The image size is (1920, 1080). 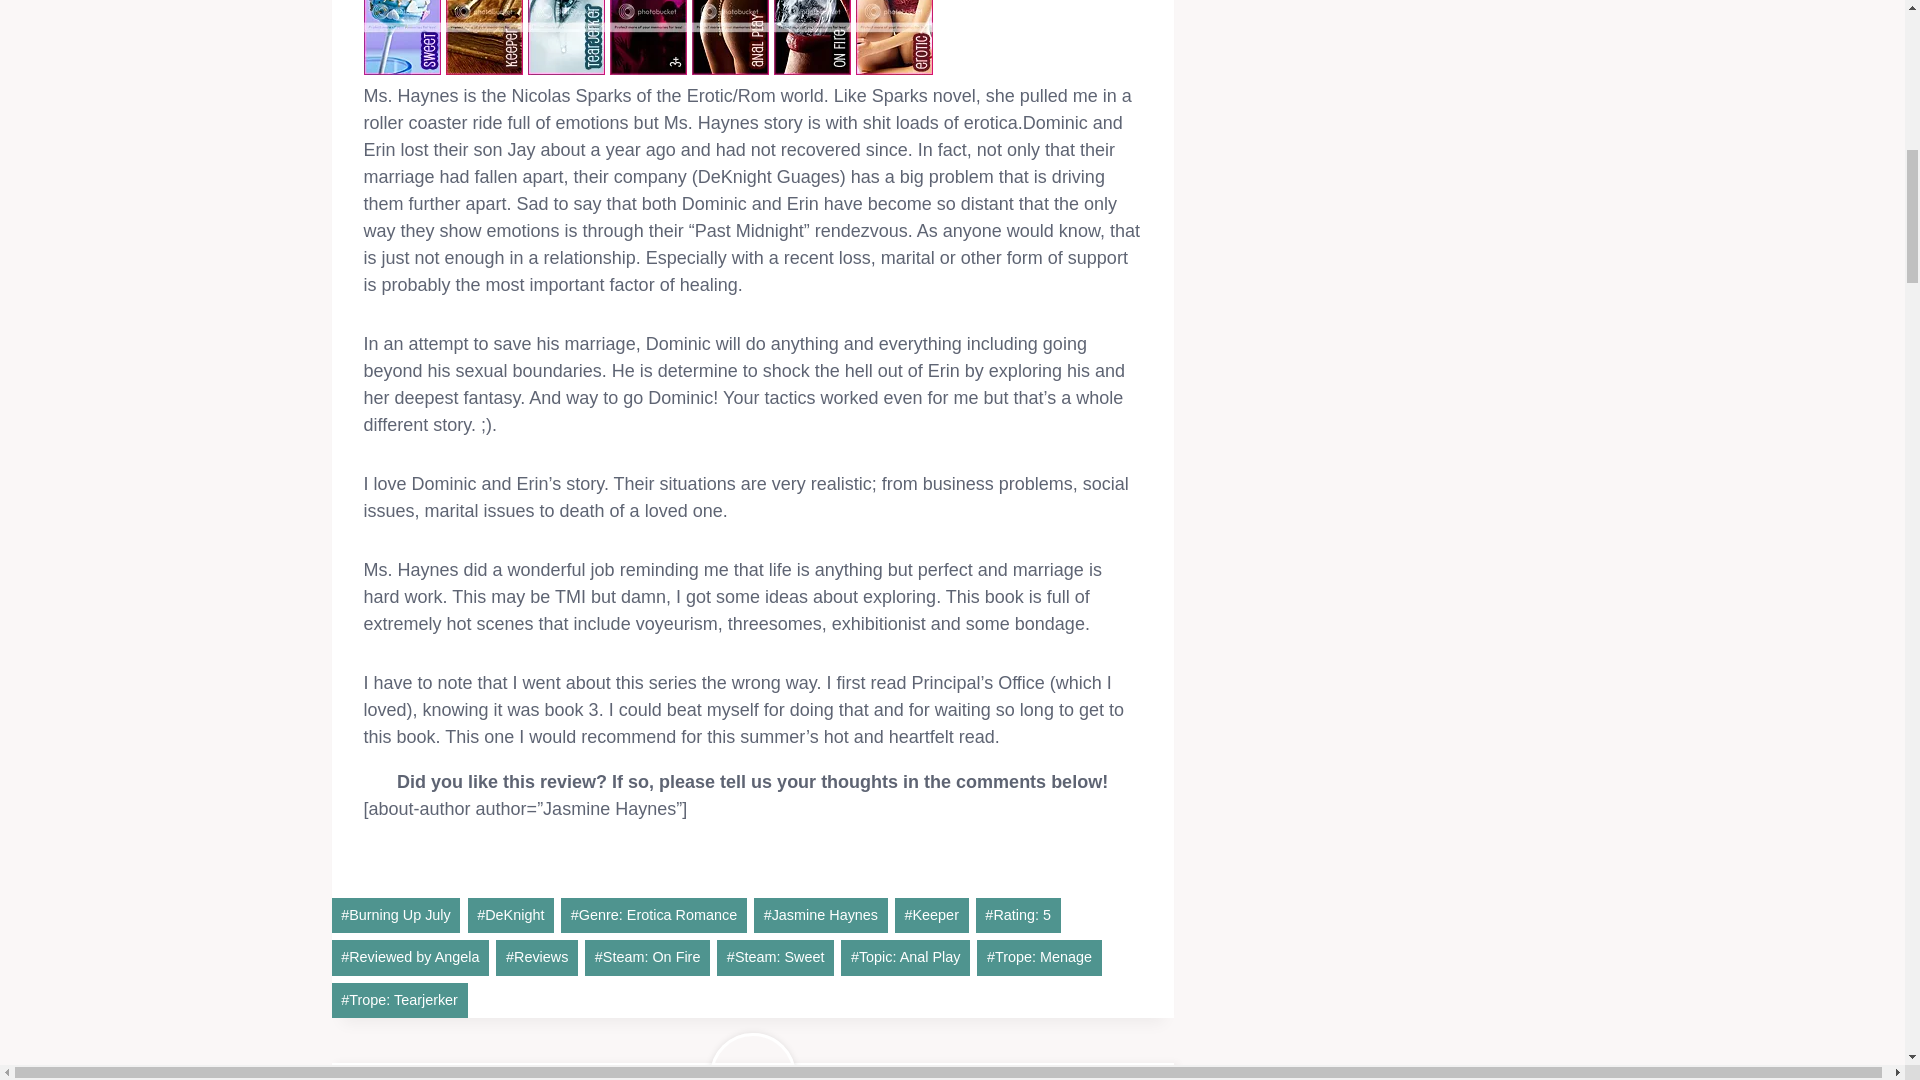 I want to click on Genre: Erotica Romance, so click(x=653, y=915).